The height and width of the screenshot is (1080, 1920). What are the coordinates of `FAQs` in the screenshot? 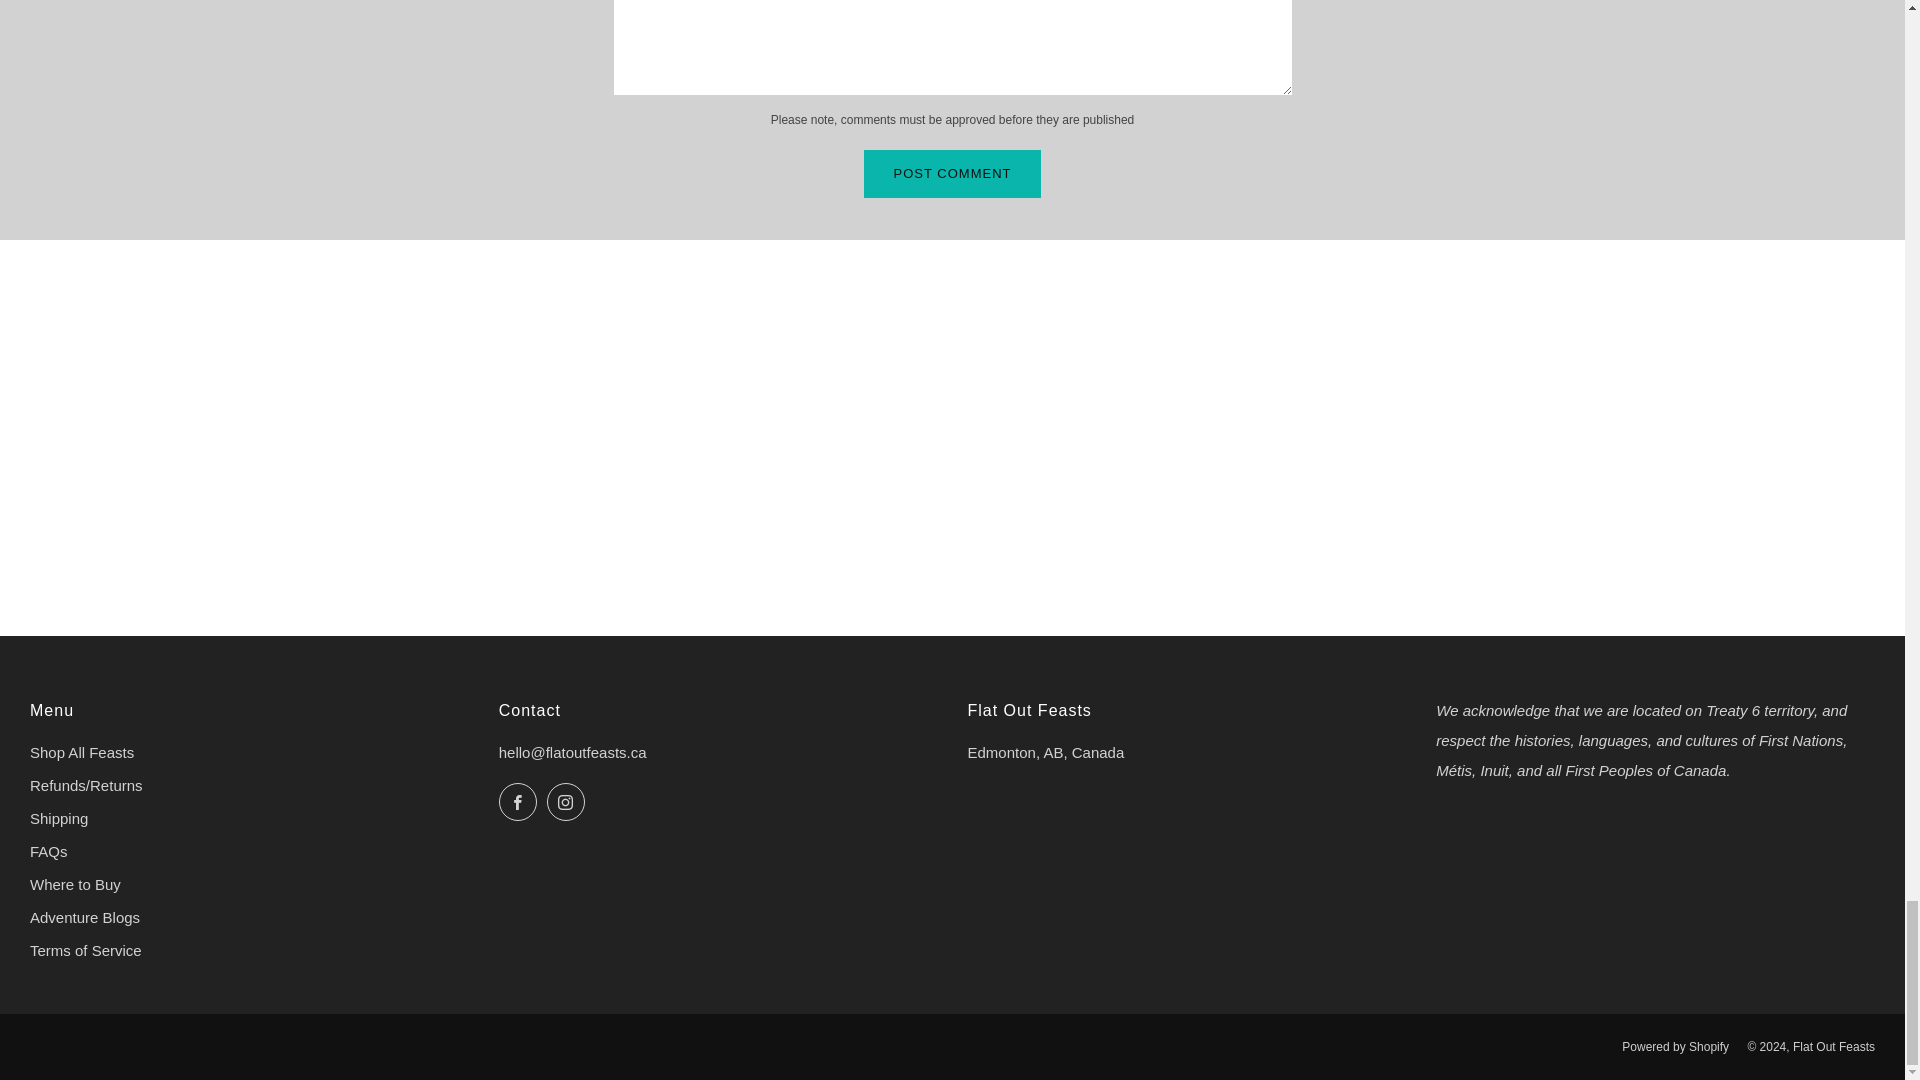 It's located at (48, 851).